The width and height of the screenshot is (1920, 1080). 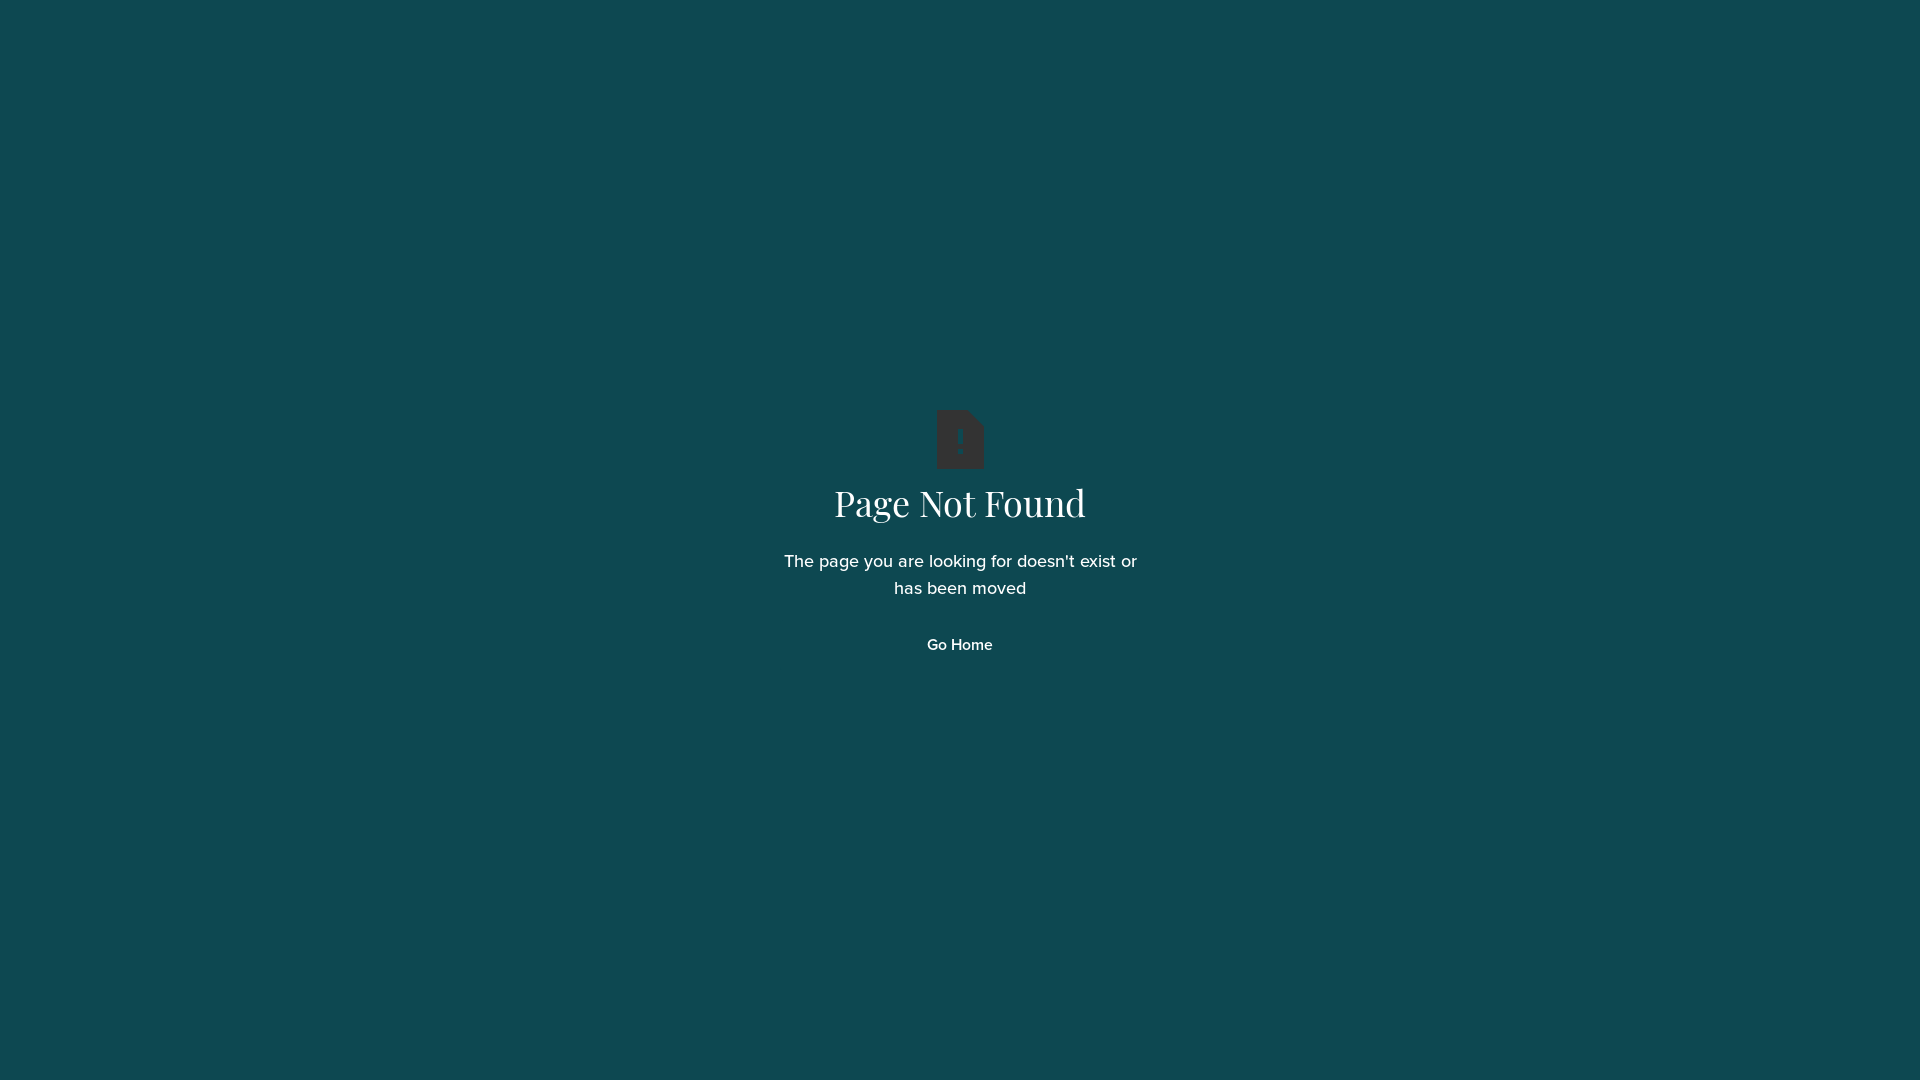 I want to click on Go Home, so click(x=960, y=646).